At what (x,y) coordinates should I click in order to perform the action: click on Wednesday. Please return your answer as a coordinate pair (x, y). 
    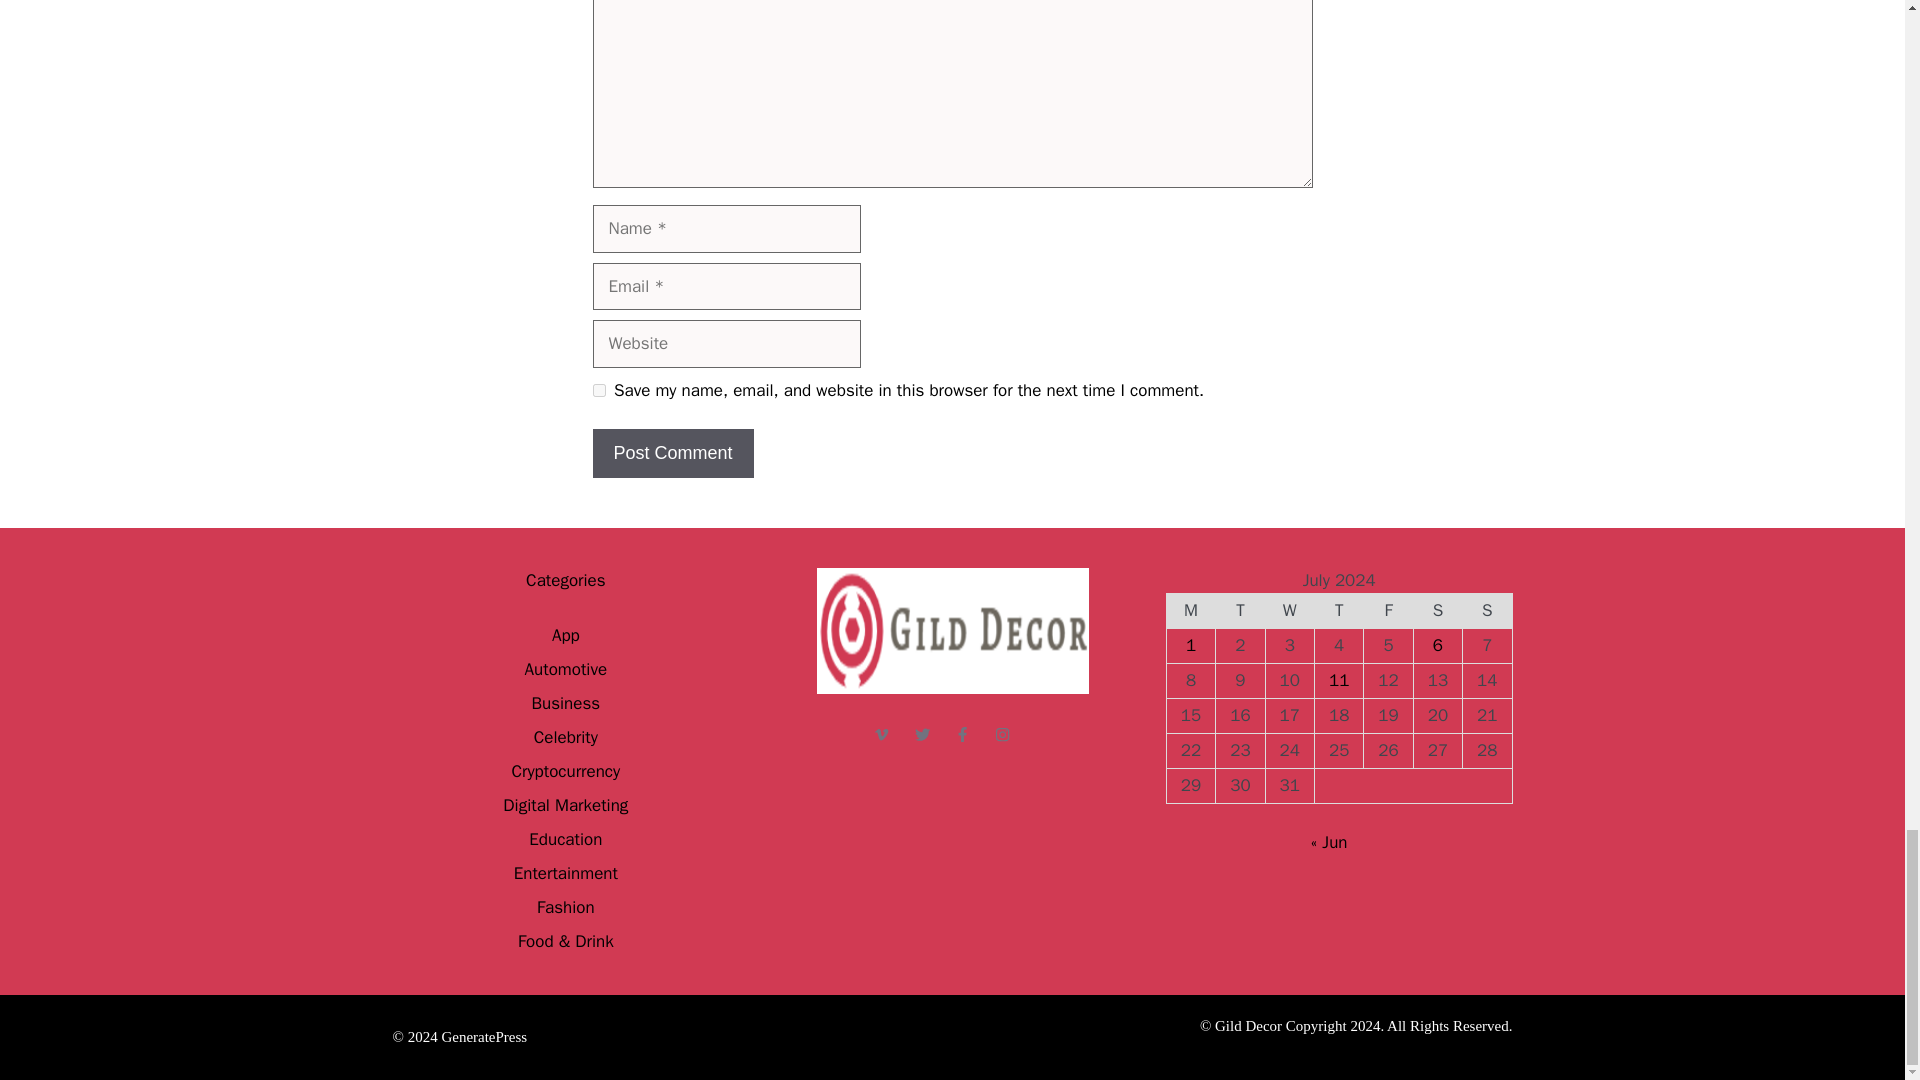
    Looking at the image, I should click on (1289, 611).